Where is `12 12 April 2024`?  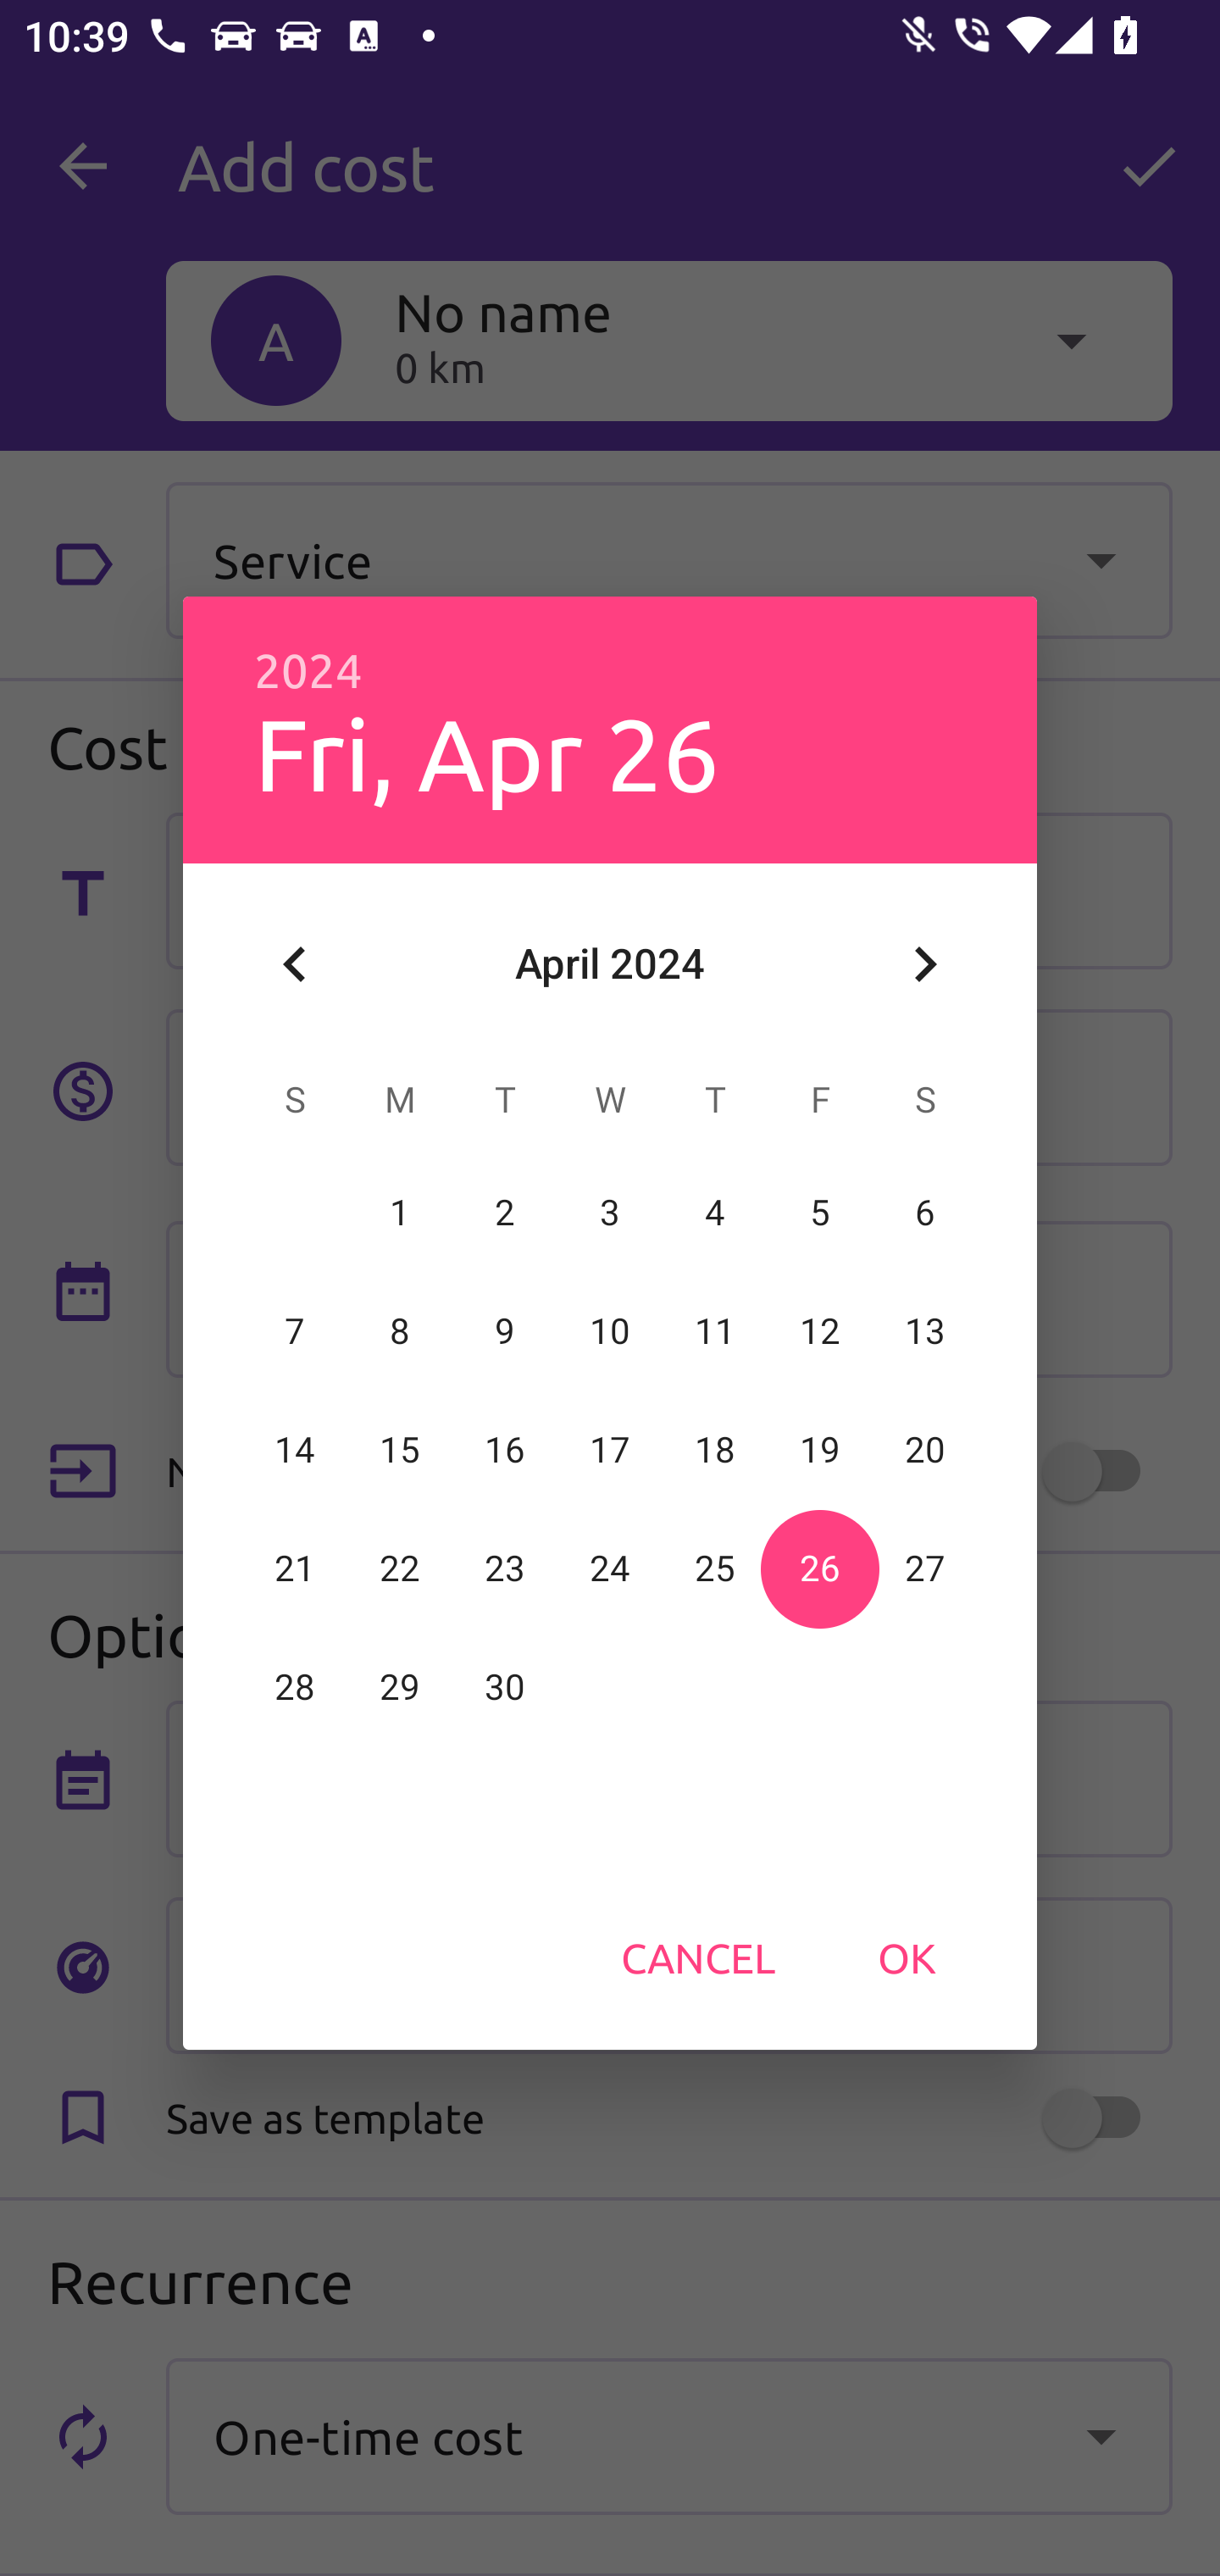 12 12 April 2024 is located at coordinates (819, 1331).